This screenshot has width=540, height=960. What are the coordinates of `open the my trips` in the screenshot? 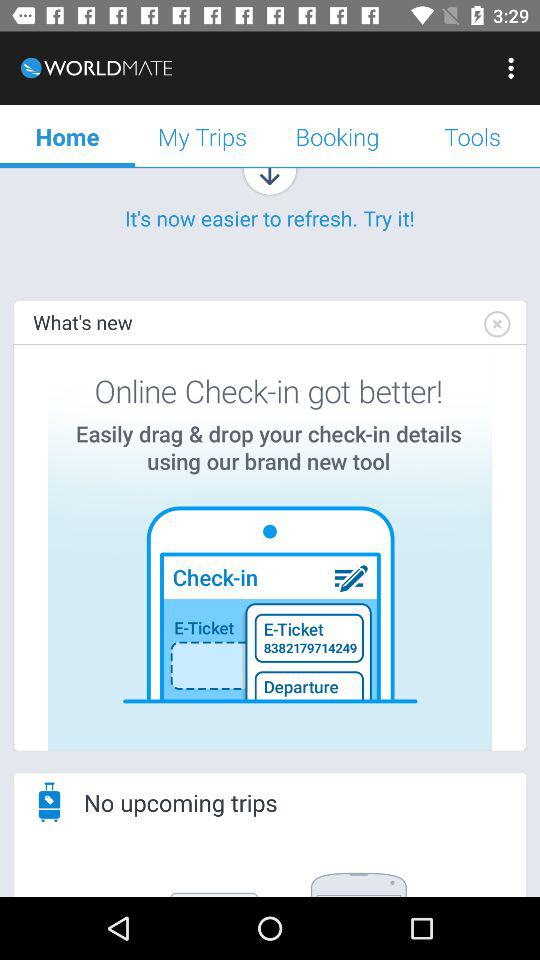 It's located at (202, 136).